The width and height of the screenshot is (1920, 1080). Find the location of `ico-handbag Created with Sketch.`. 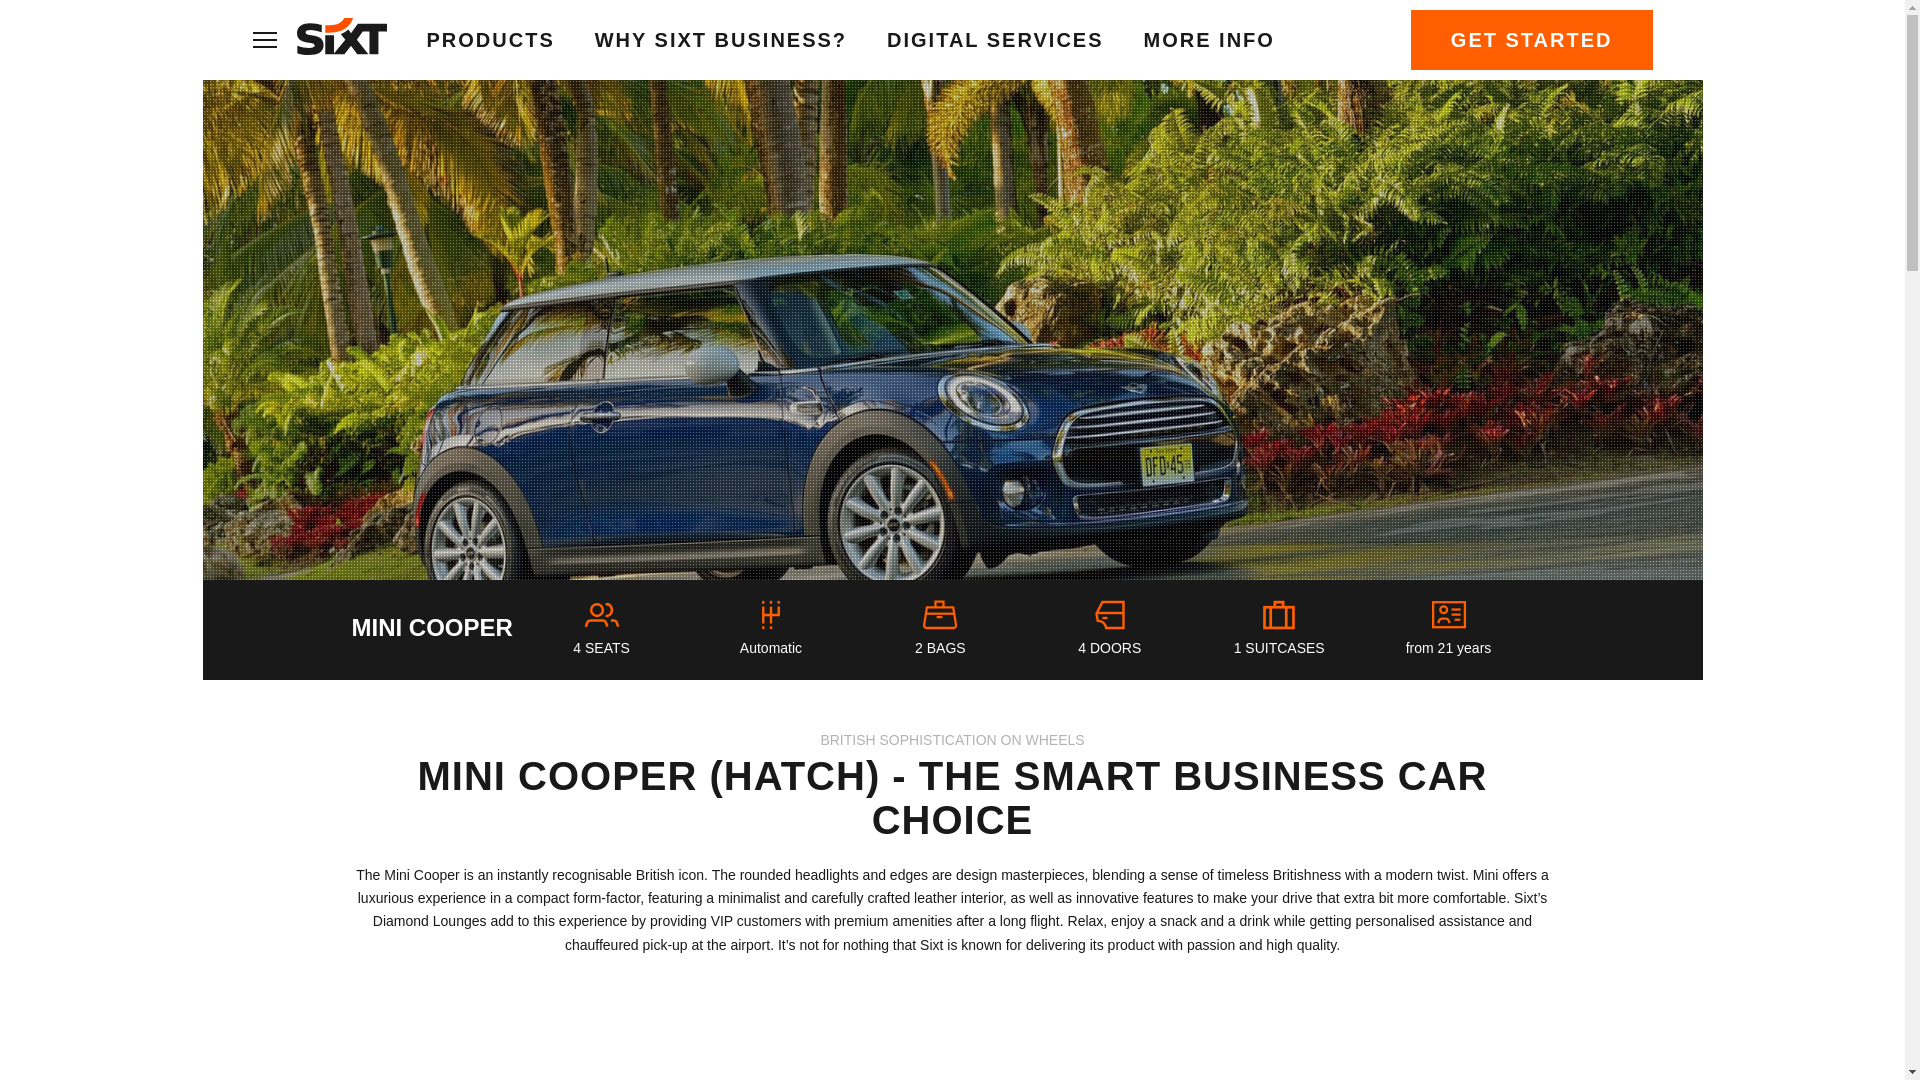

ico-handbag Created with Sketch. is located at coordinates (940, 614).